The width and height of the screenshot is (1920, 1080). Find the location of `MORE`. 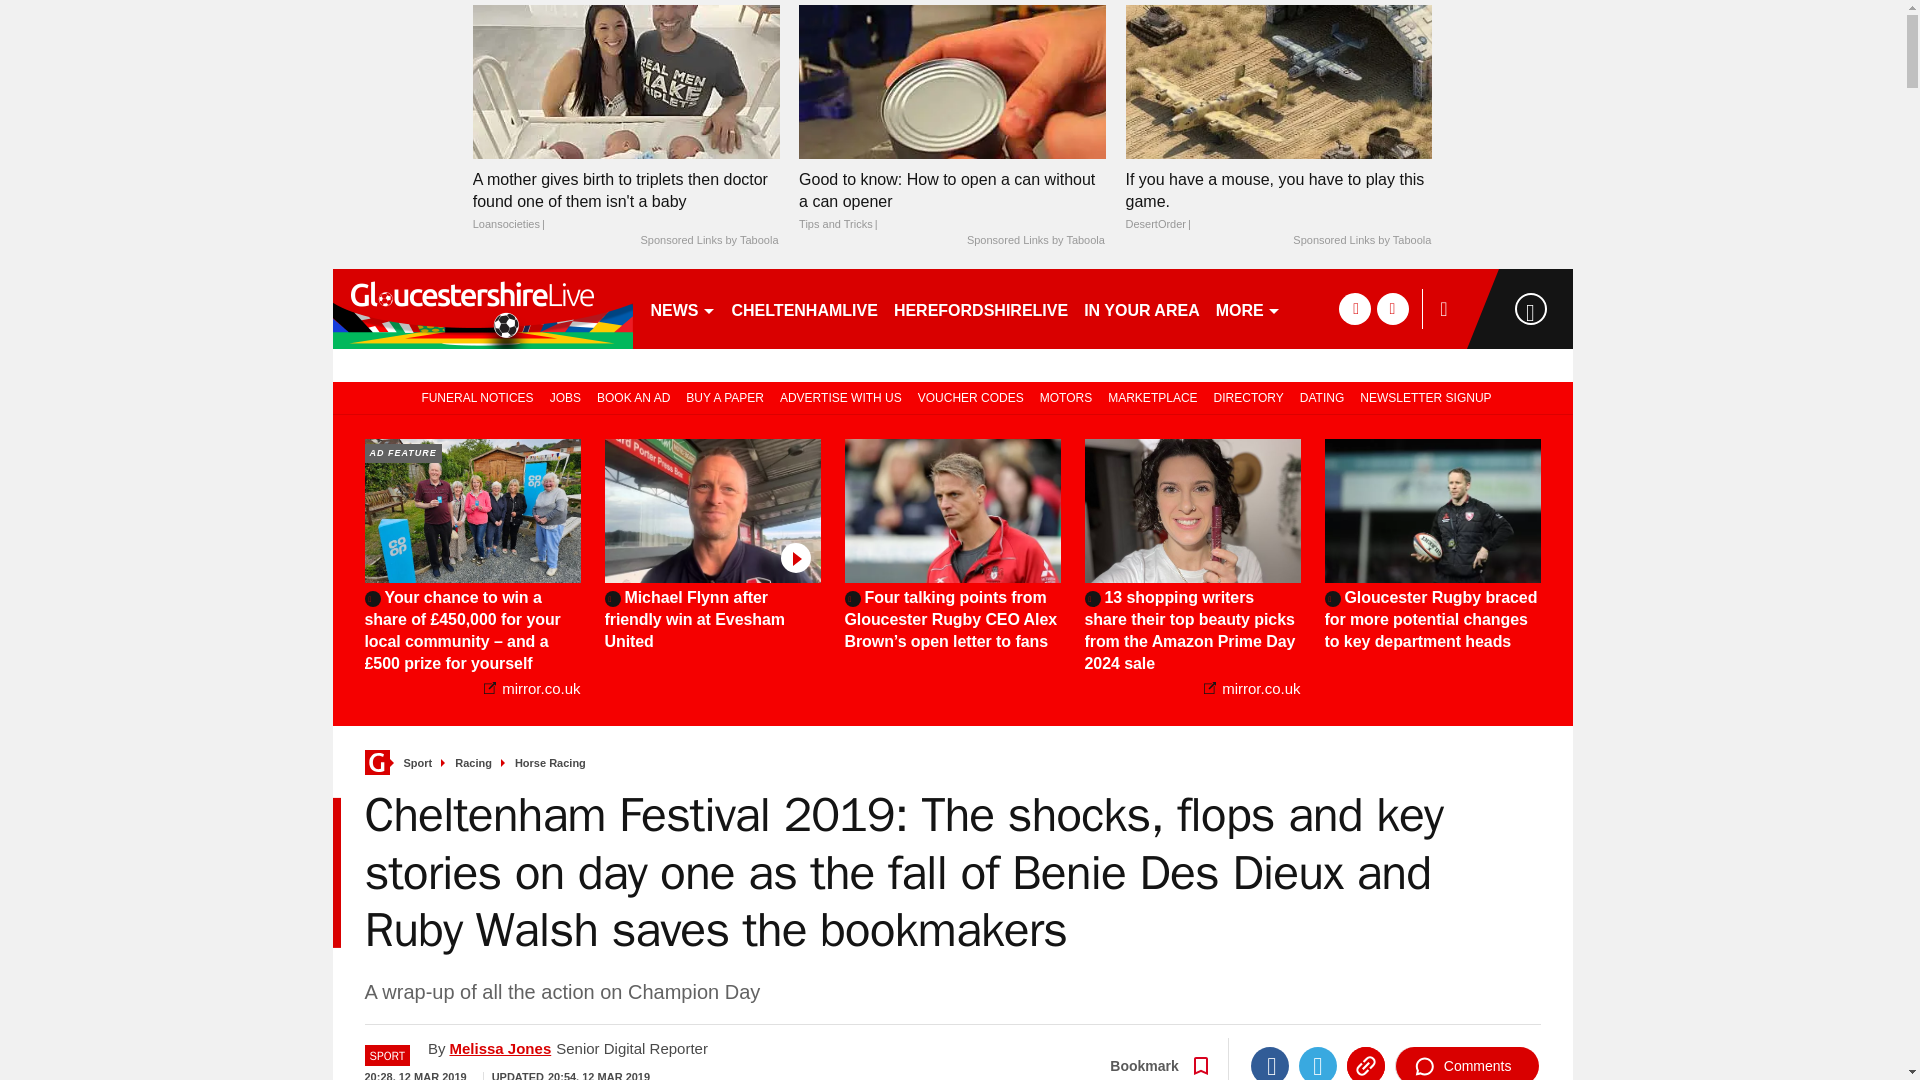

MORE is located at coordinates (1248, 308).